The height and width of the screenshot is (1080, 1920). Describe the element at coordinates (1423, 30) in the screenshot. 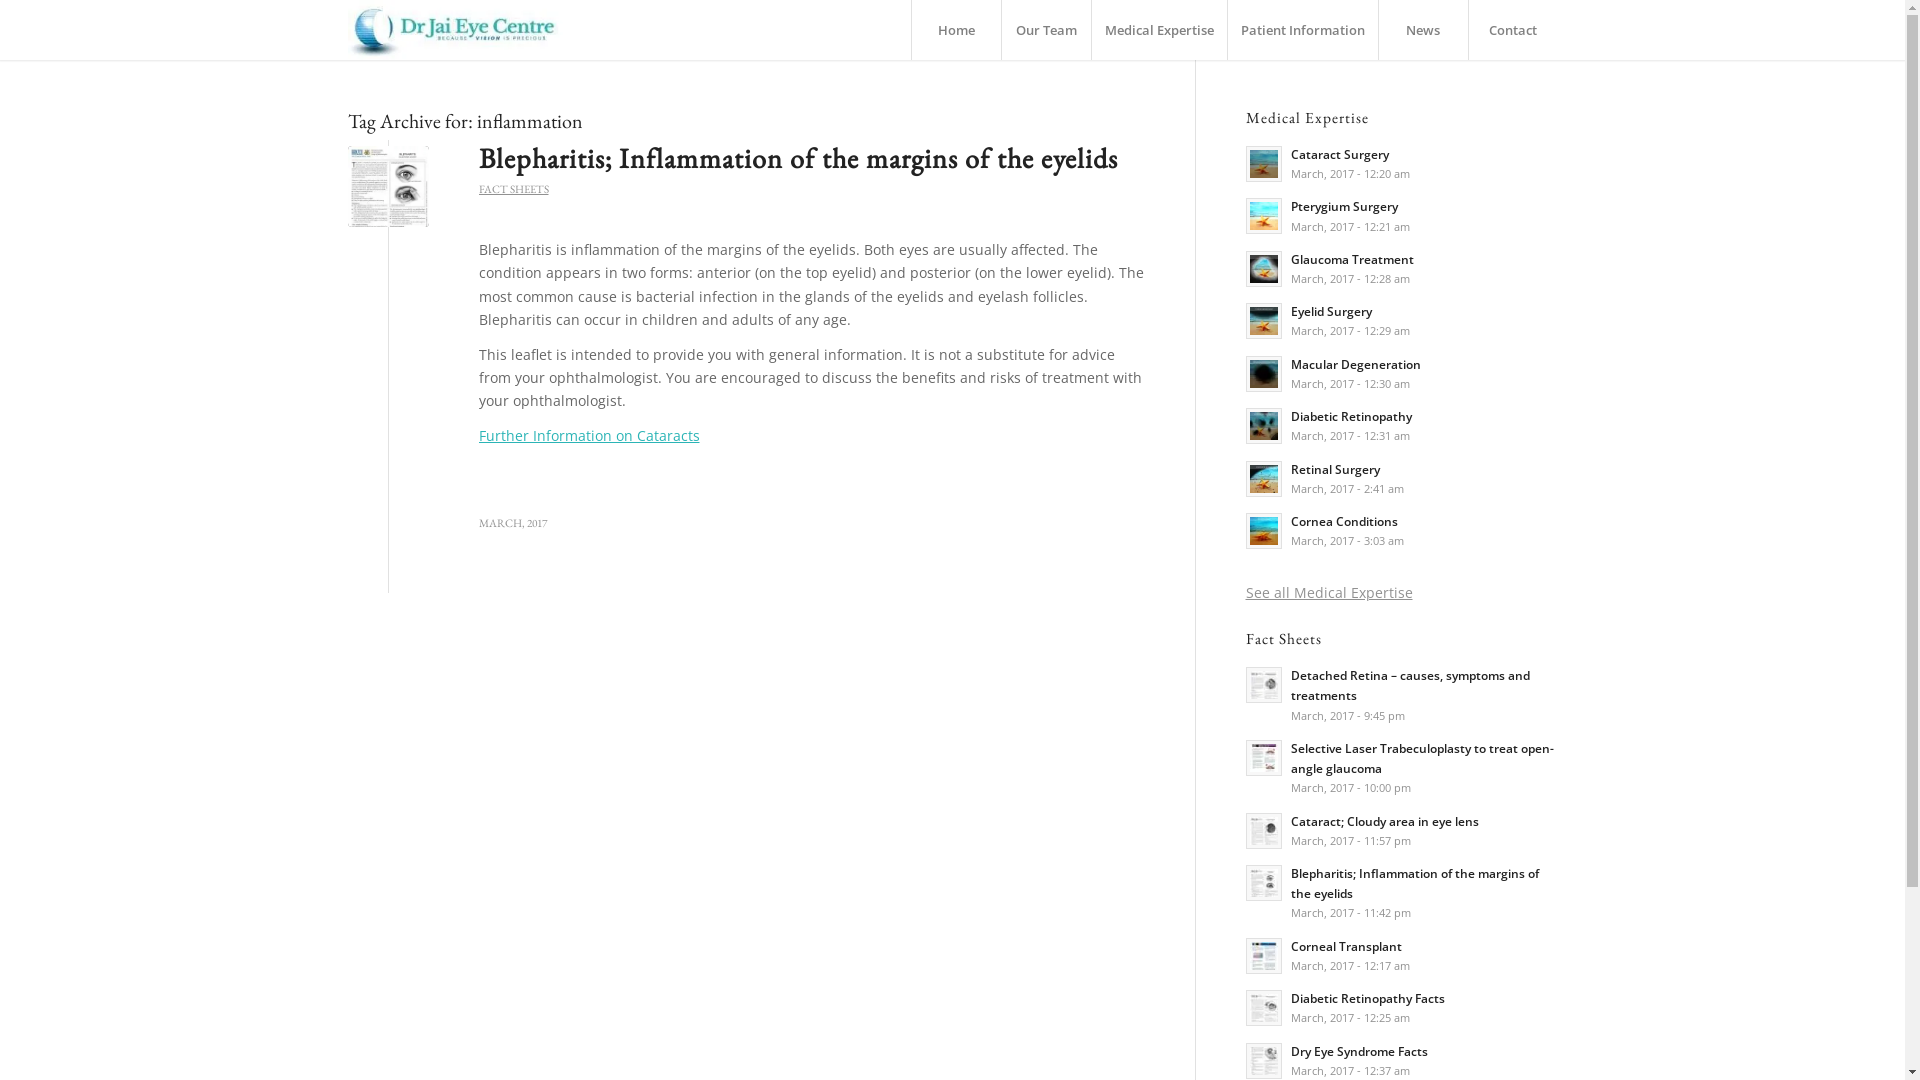

I see `News` at that location.